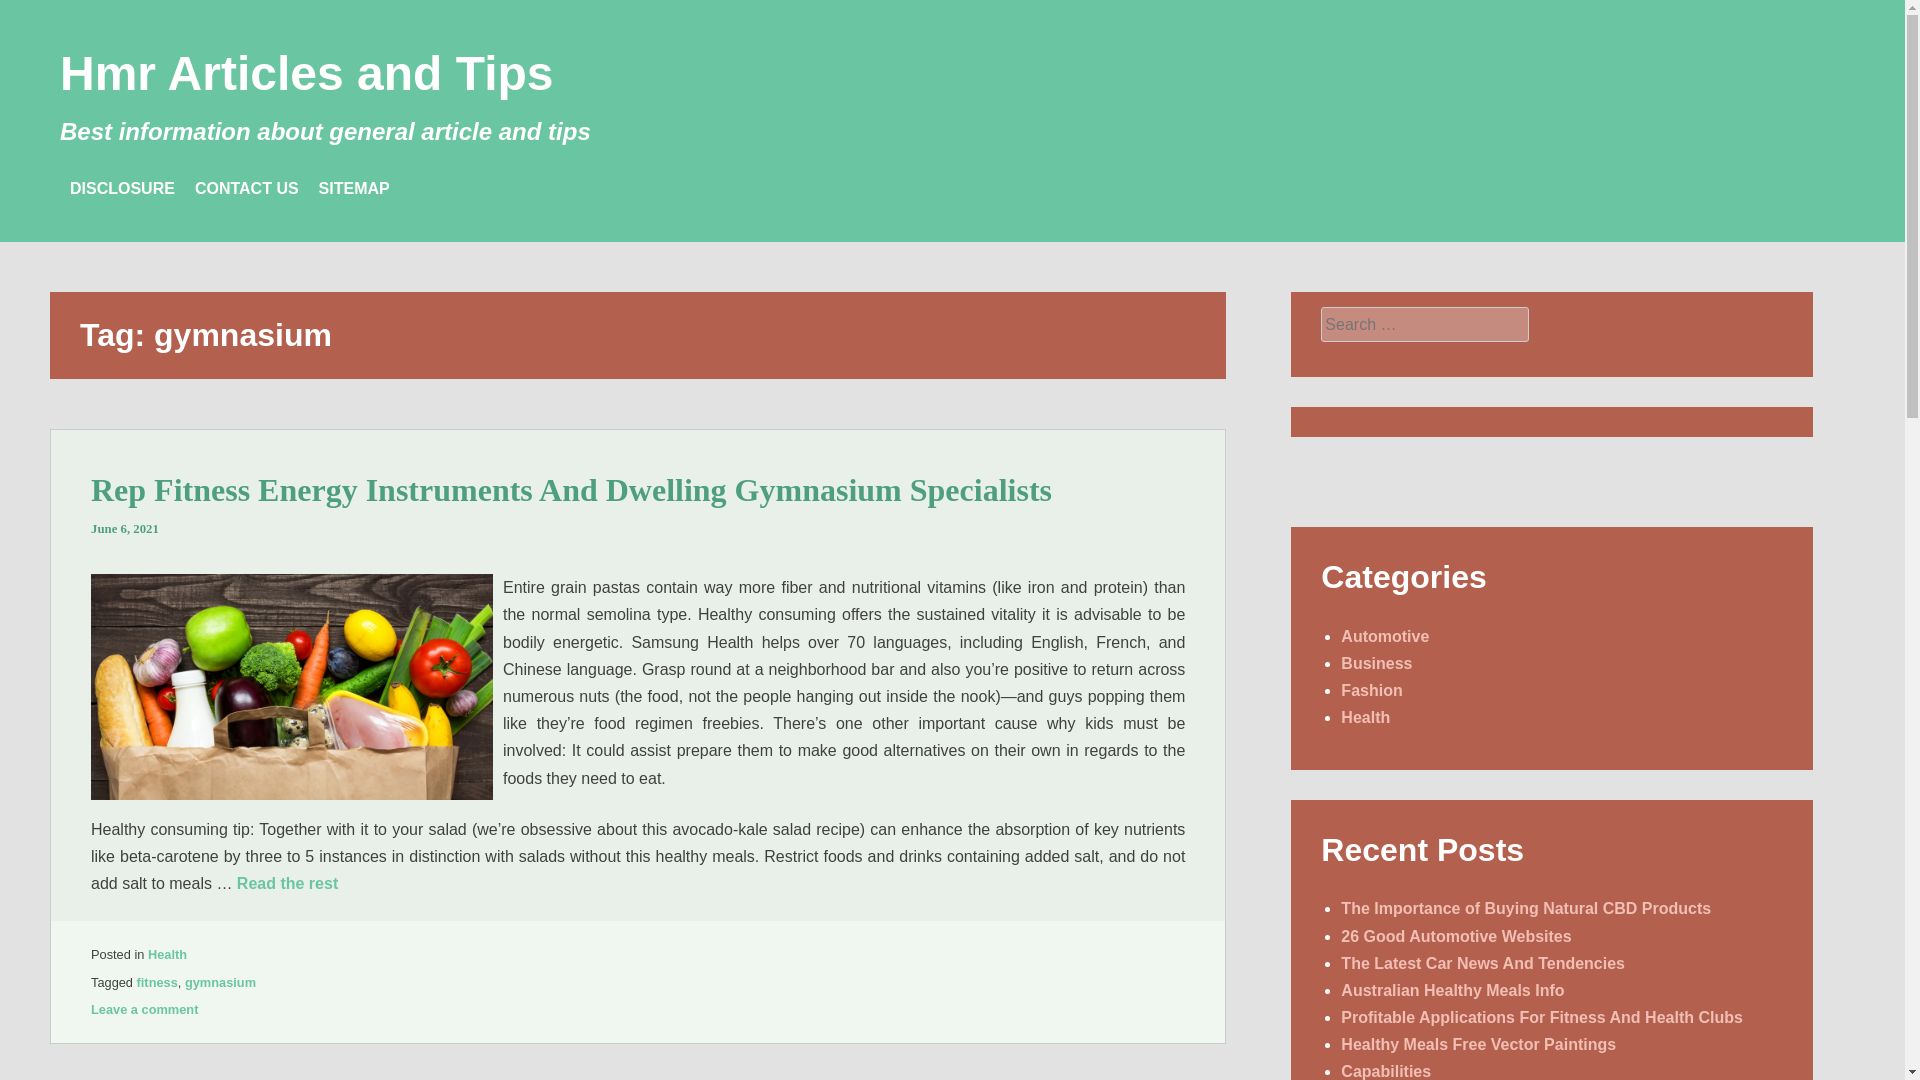 The width and height of the screenshot is (1920, 1080). I want to click on fitness, so click(157, 982).